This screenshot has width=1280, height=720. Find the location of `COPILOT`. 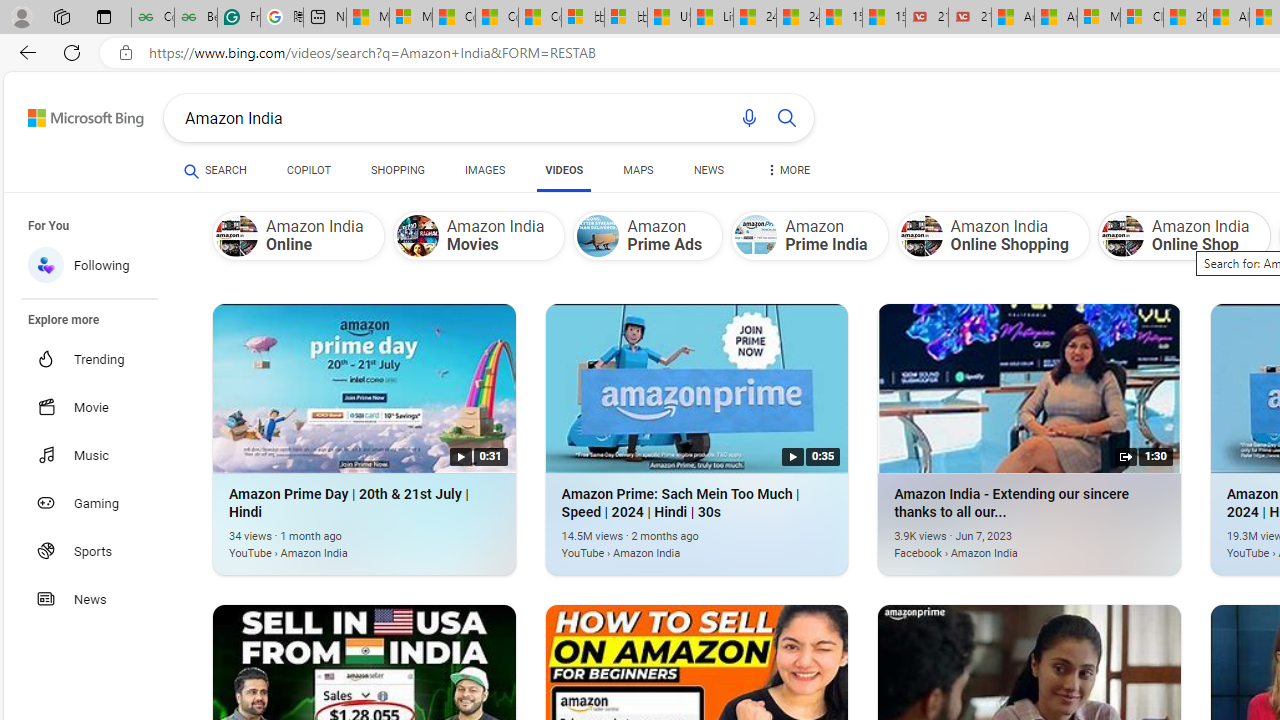

COPILOT is located at coordinates (308, 170).